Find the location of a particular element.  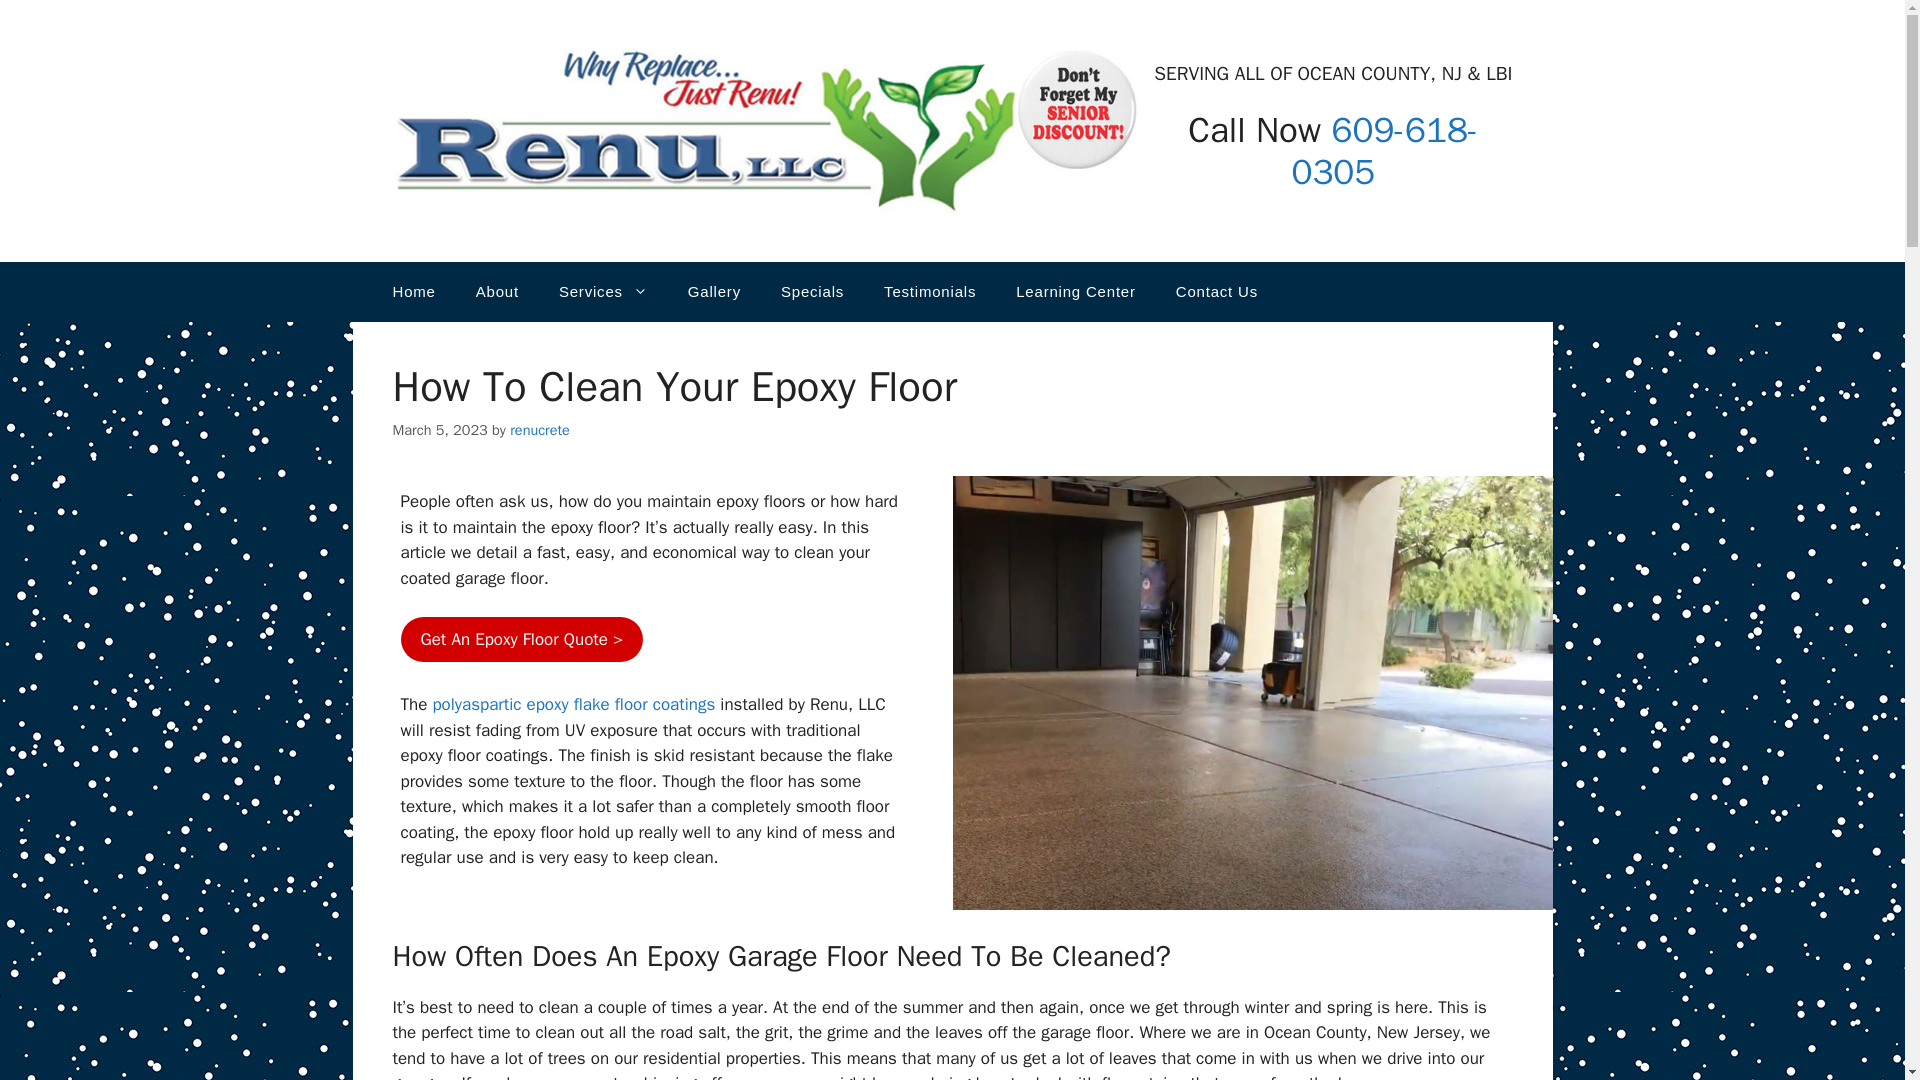

609-618-0305 is located at coordinates (1384, 151).